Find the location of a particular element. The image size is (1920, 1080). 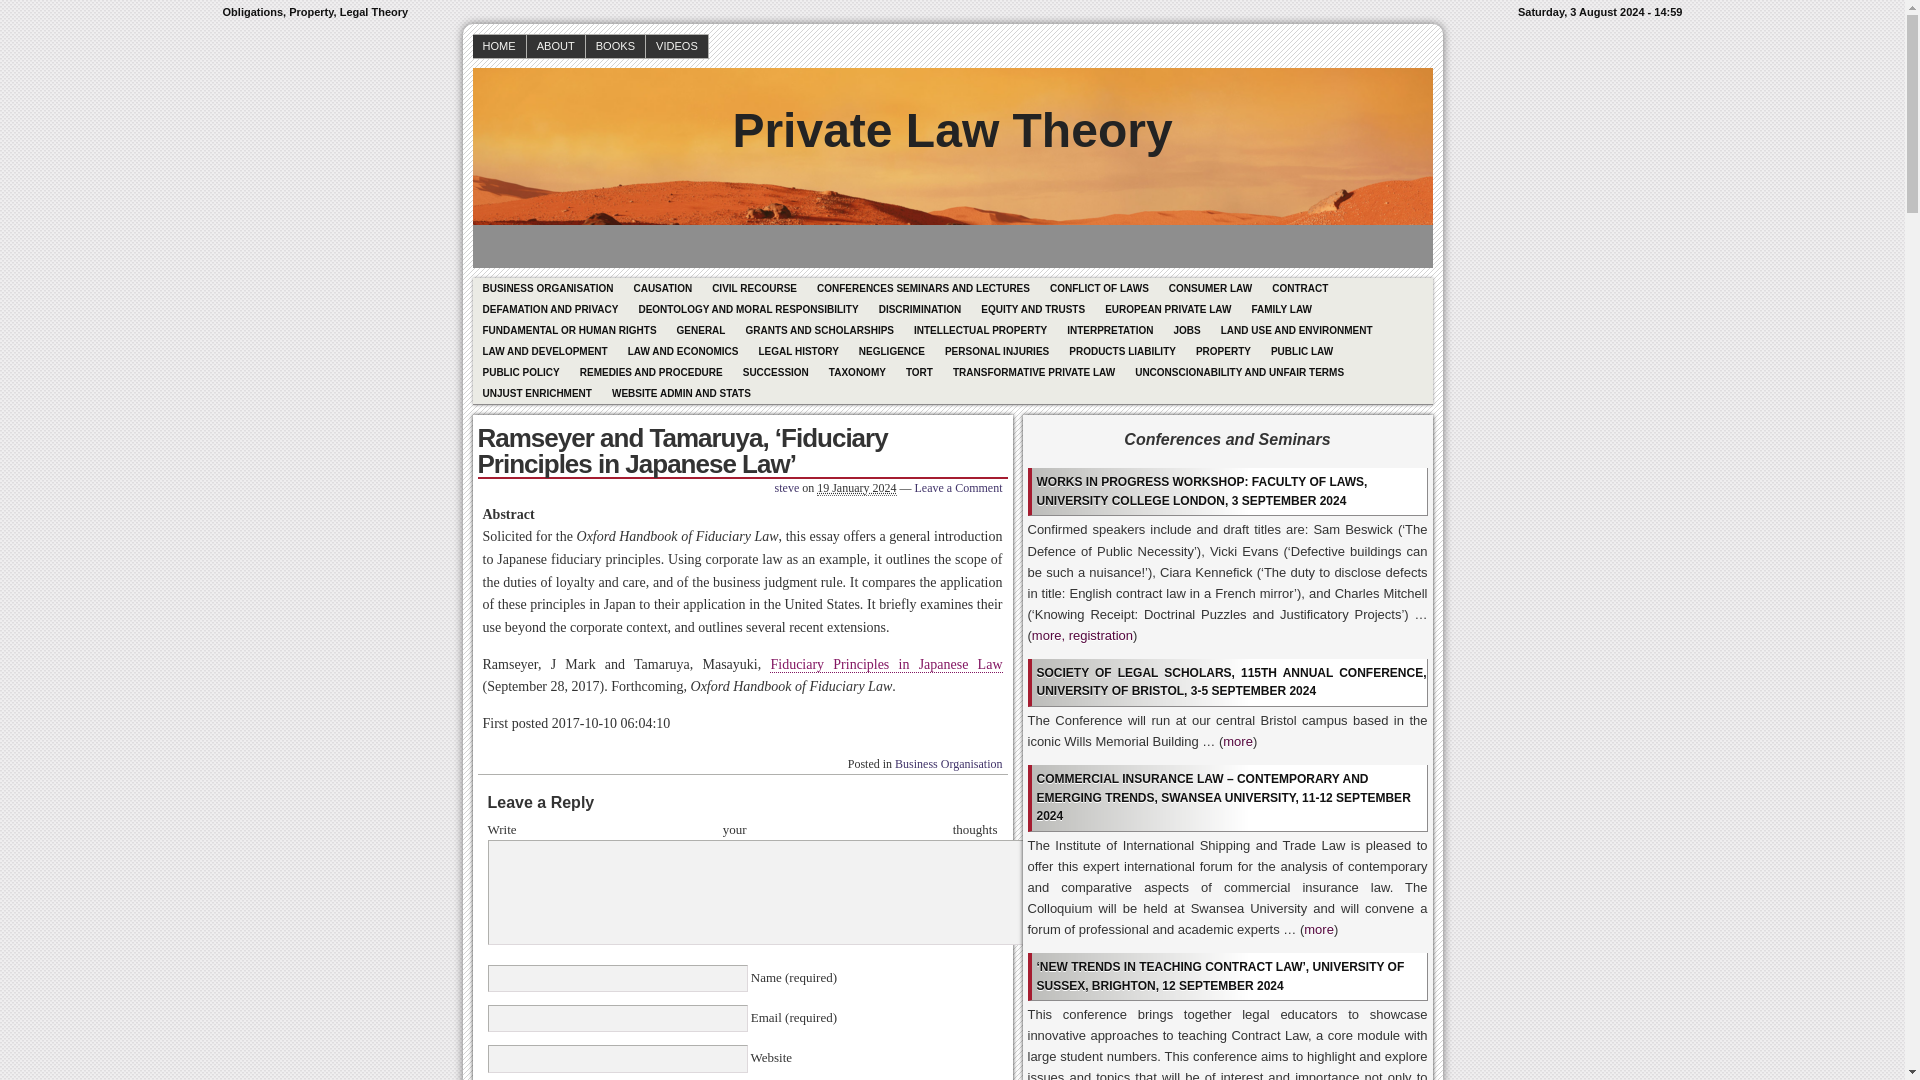

EQUITY AND TRUSTS is located at coordinates (1032, 309).